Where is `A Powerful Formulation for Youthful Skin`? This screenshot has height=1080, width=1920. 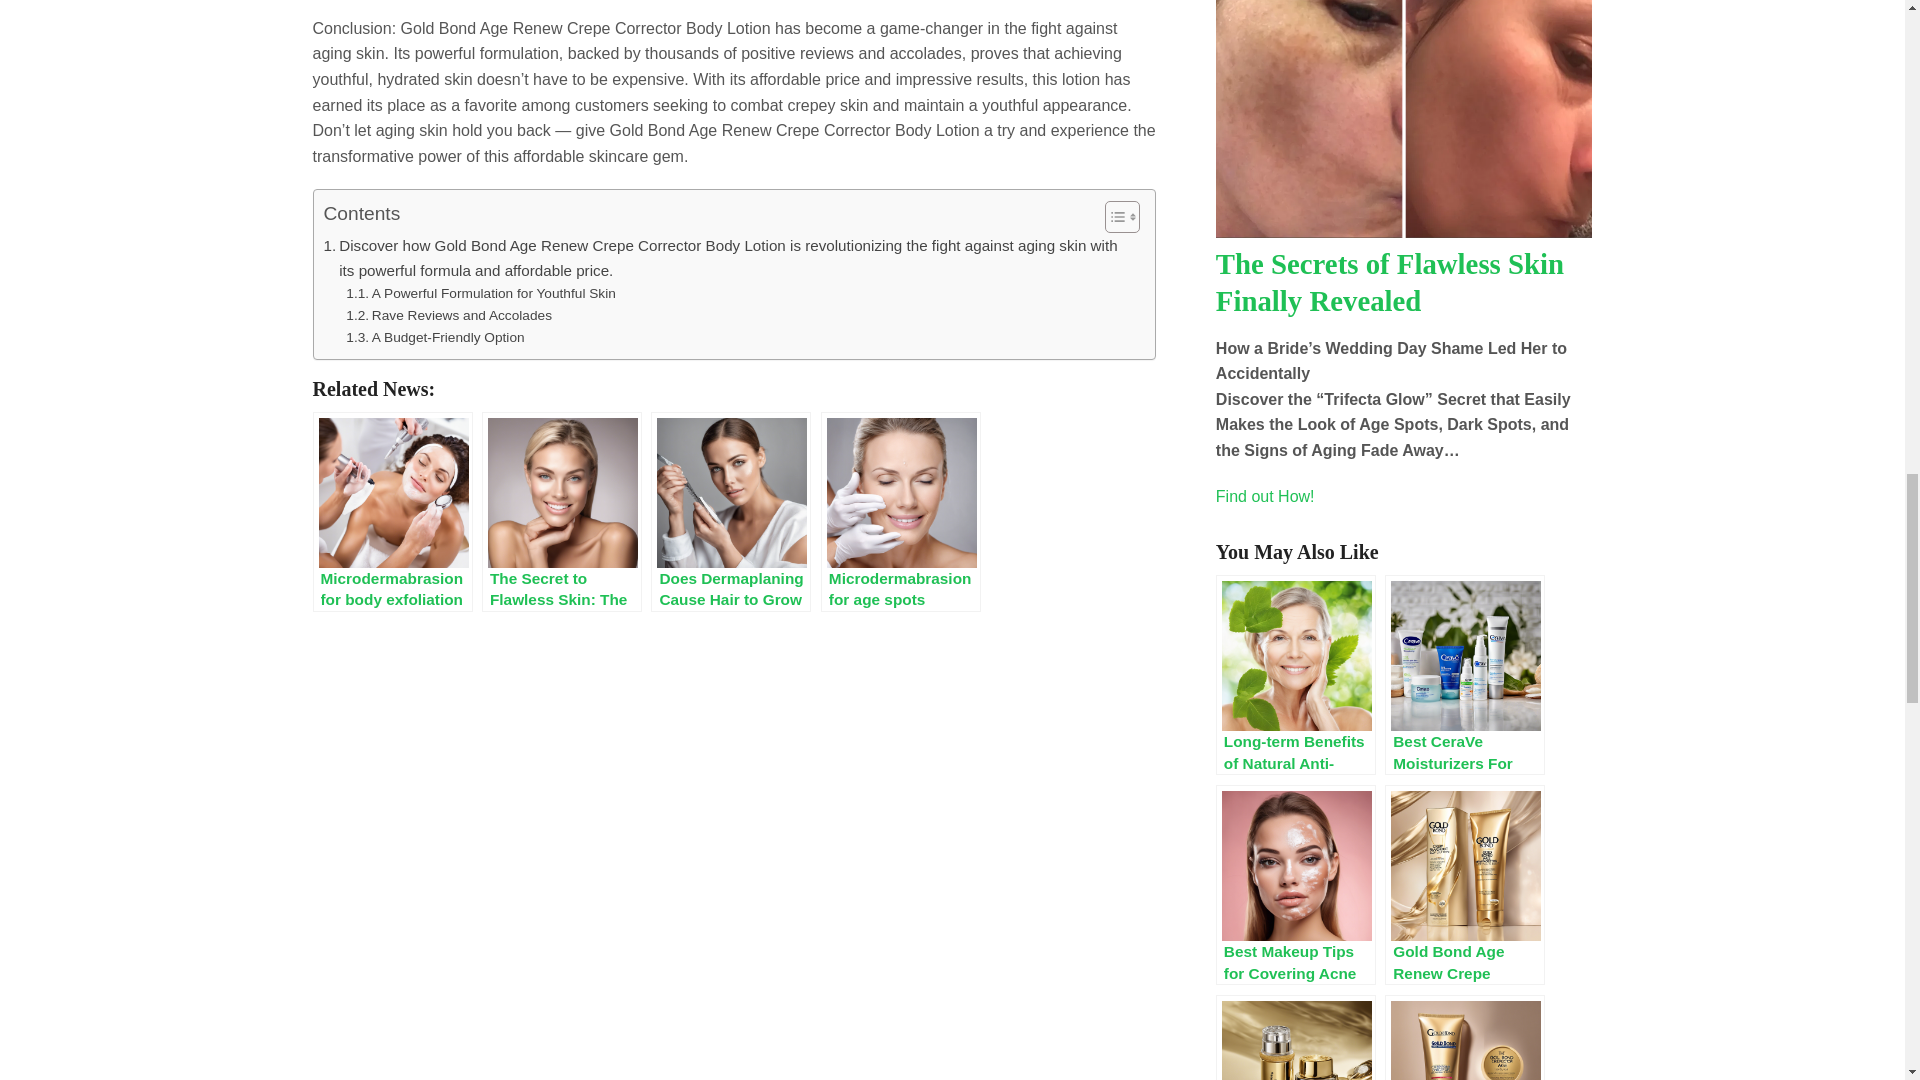
A Powerful Formulation for Youthful Skin is located at coordinates (480, 293).